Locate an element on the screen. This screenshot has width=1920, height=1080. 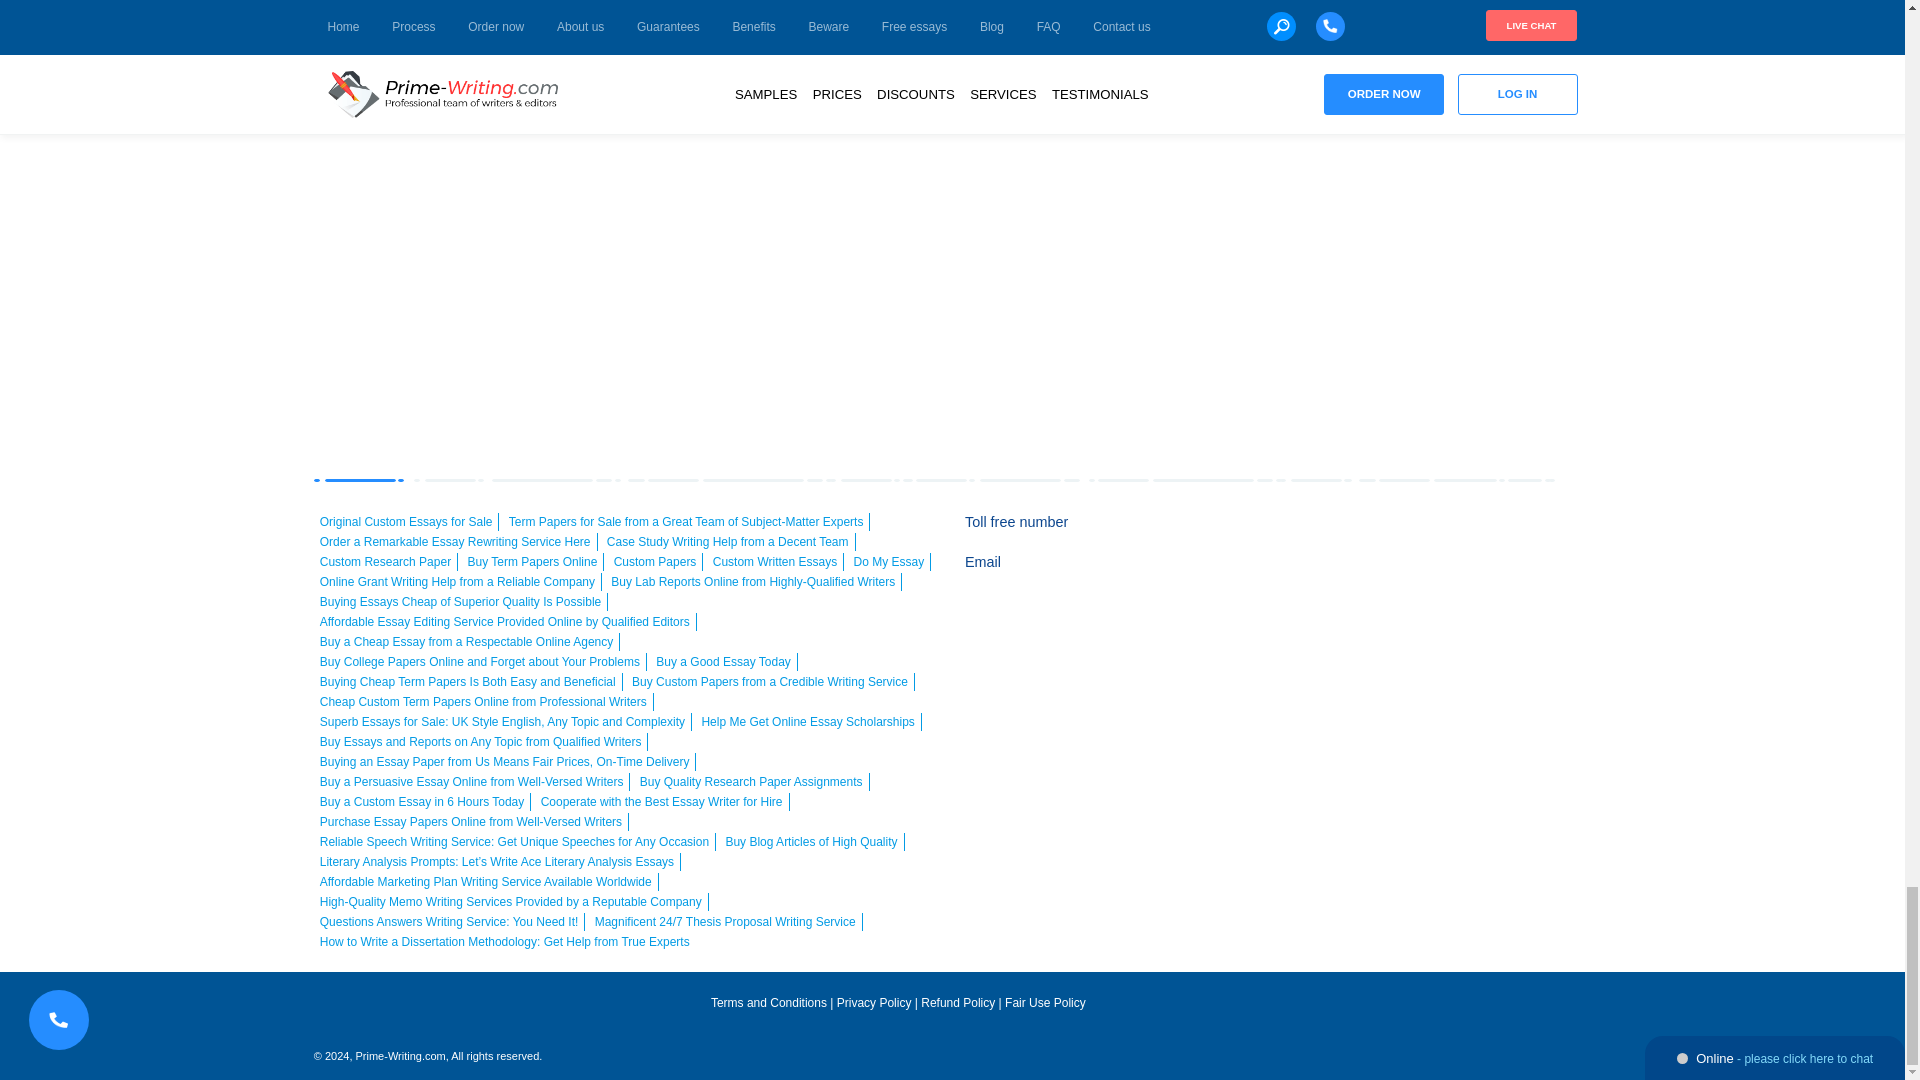
Credit cards by American Express is located at coordinates (1438, 534).